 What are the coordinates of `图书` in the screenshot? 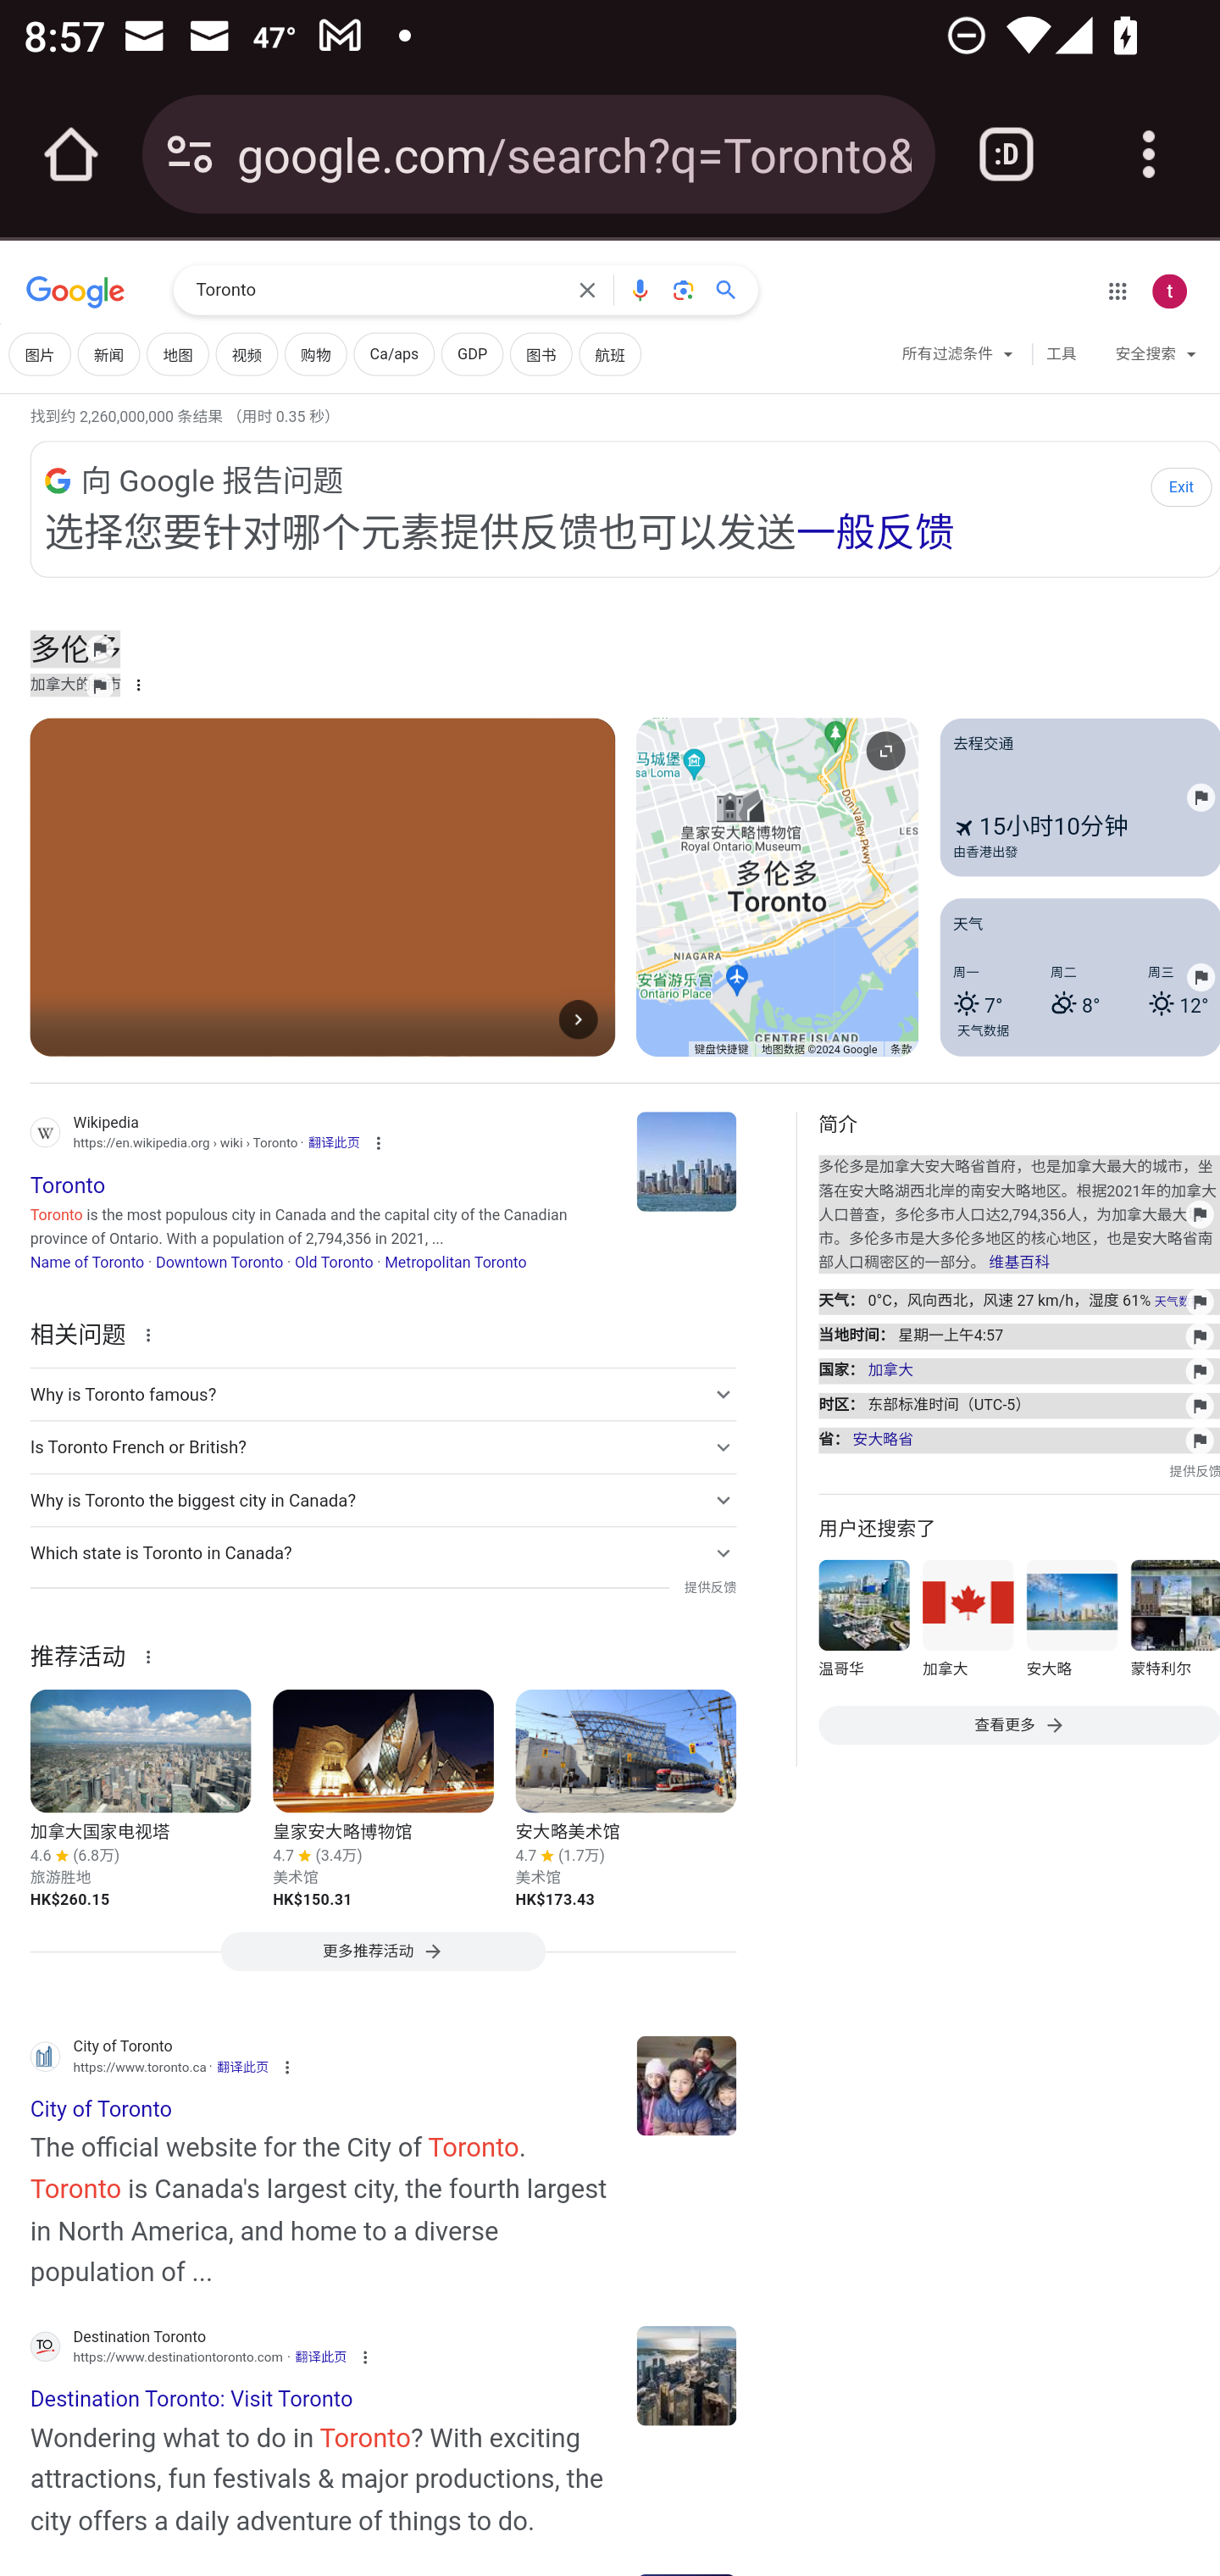 It's located at (541, 354).